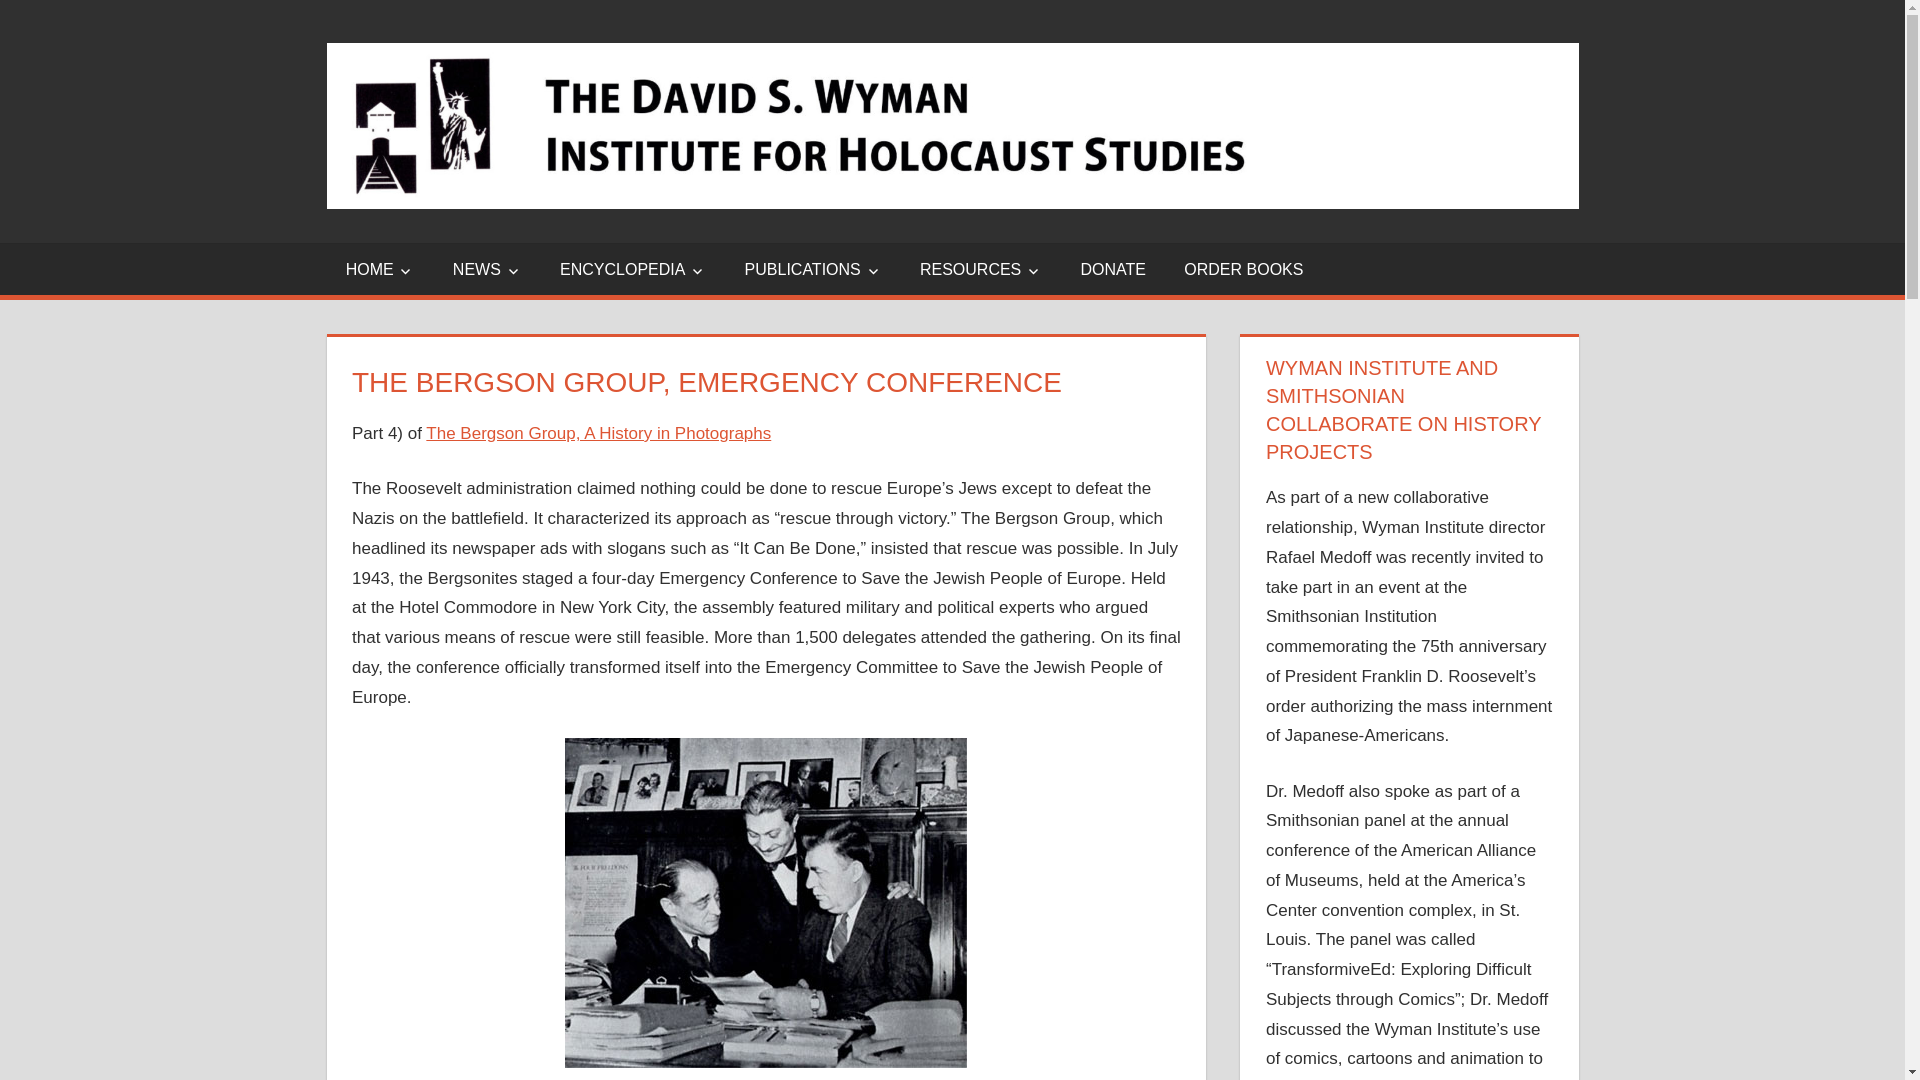  Describe the element at coordinates (812, 268) in the screenshot. I see `PUBLICATIONS` at that location.